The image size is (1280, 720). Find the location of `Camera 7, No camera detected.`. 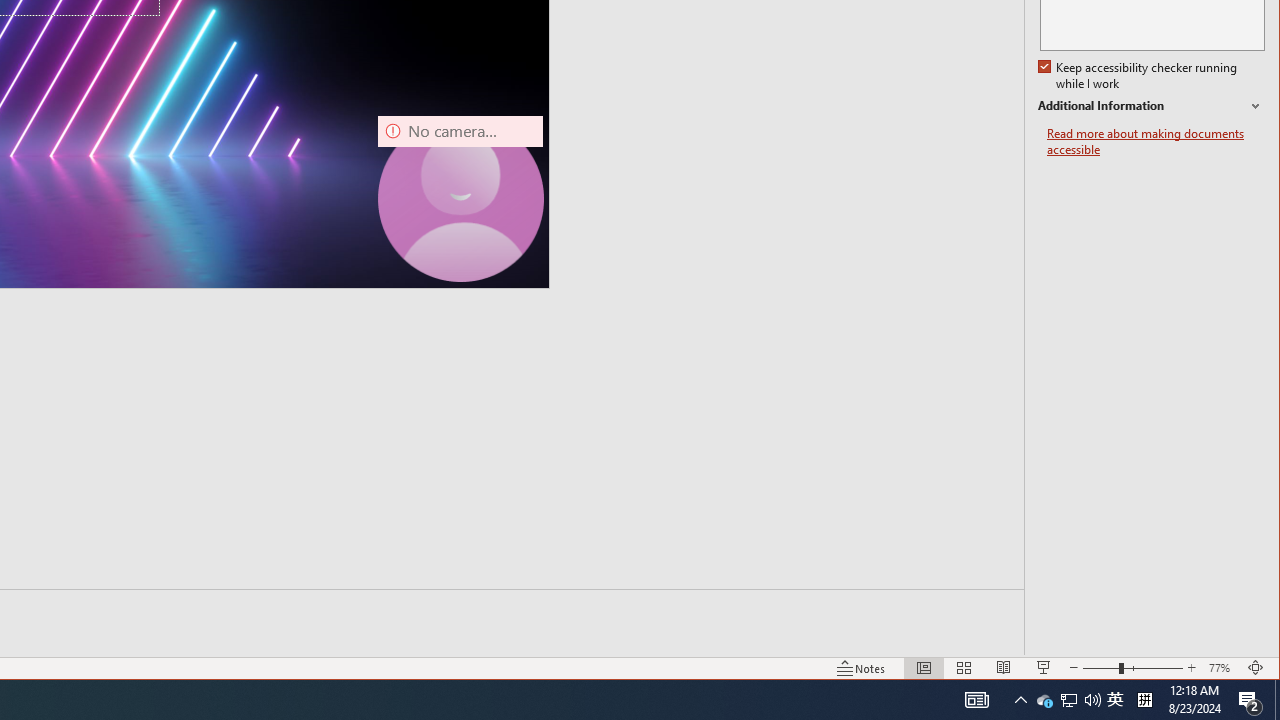

Camera 7, No camera detected. is located at coordinates (1140, 76).